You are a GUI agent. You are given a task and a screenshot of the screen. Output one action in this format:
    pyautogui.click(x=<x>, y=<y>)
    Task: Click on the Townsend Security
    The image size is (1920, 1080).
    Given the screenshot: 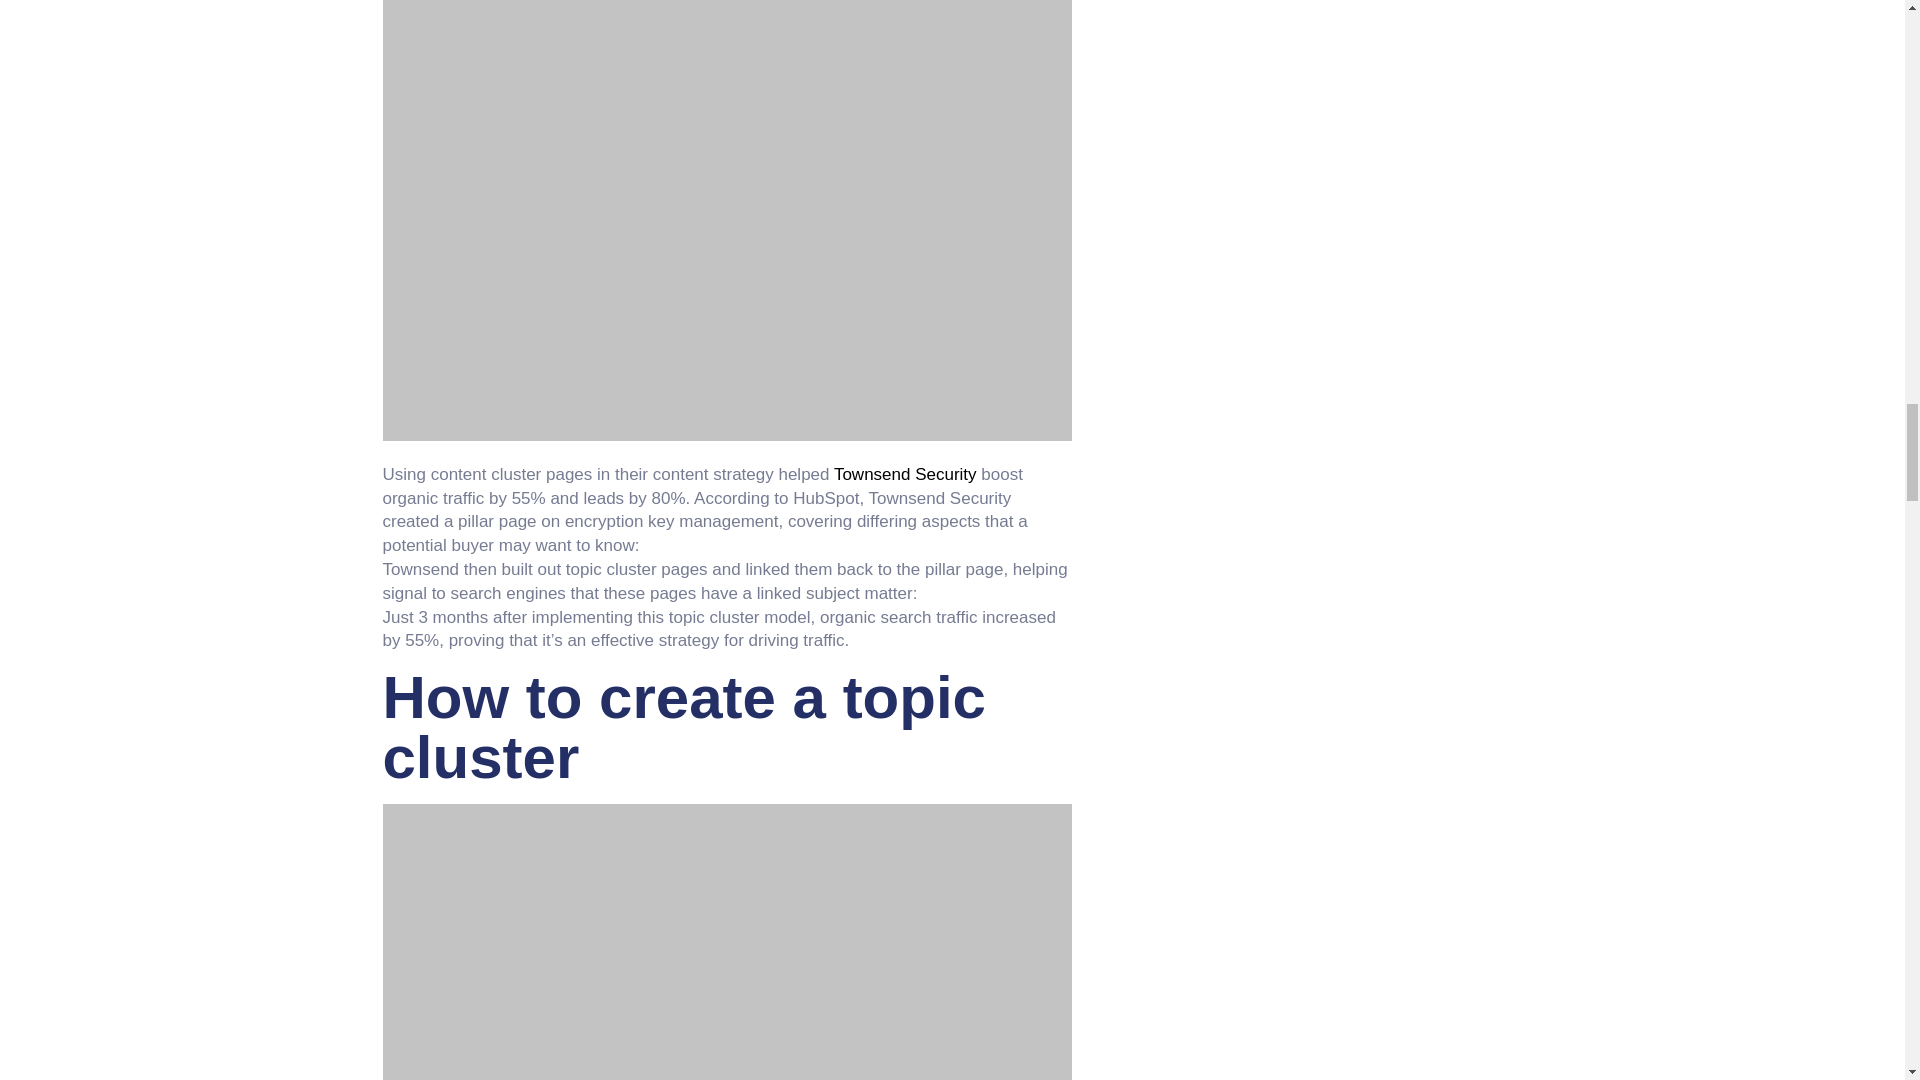 What is the action you would take?
    pyautogui.click(x=905, y=474)
    